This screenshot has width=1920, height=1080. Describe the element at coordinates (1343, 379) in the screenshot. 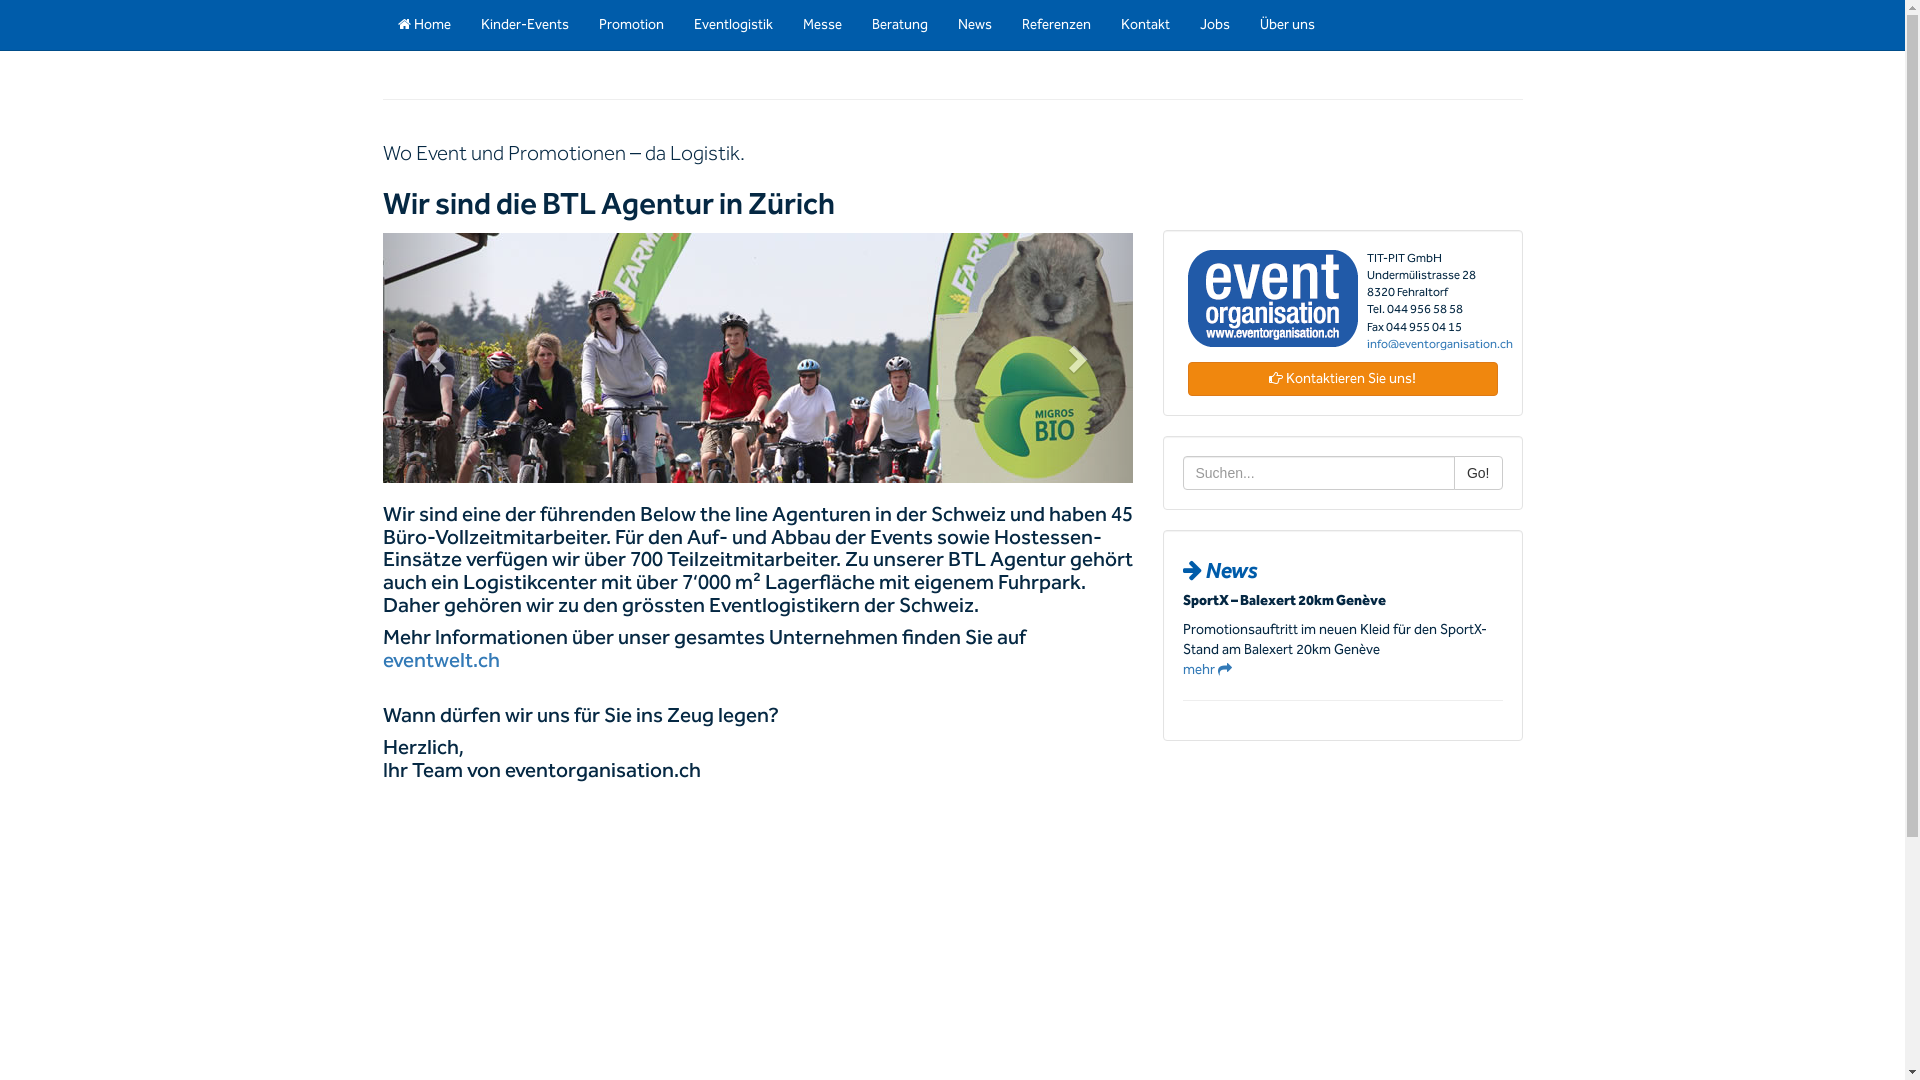

I see `Kontaktieren Sie uns!` at that location.